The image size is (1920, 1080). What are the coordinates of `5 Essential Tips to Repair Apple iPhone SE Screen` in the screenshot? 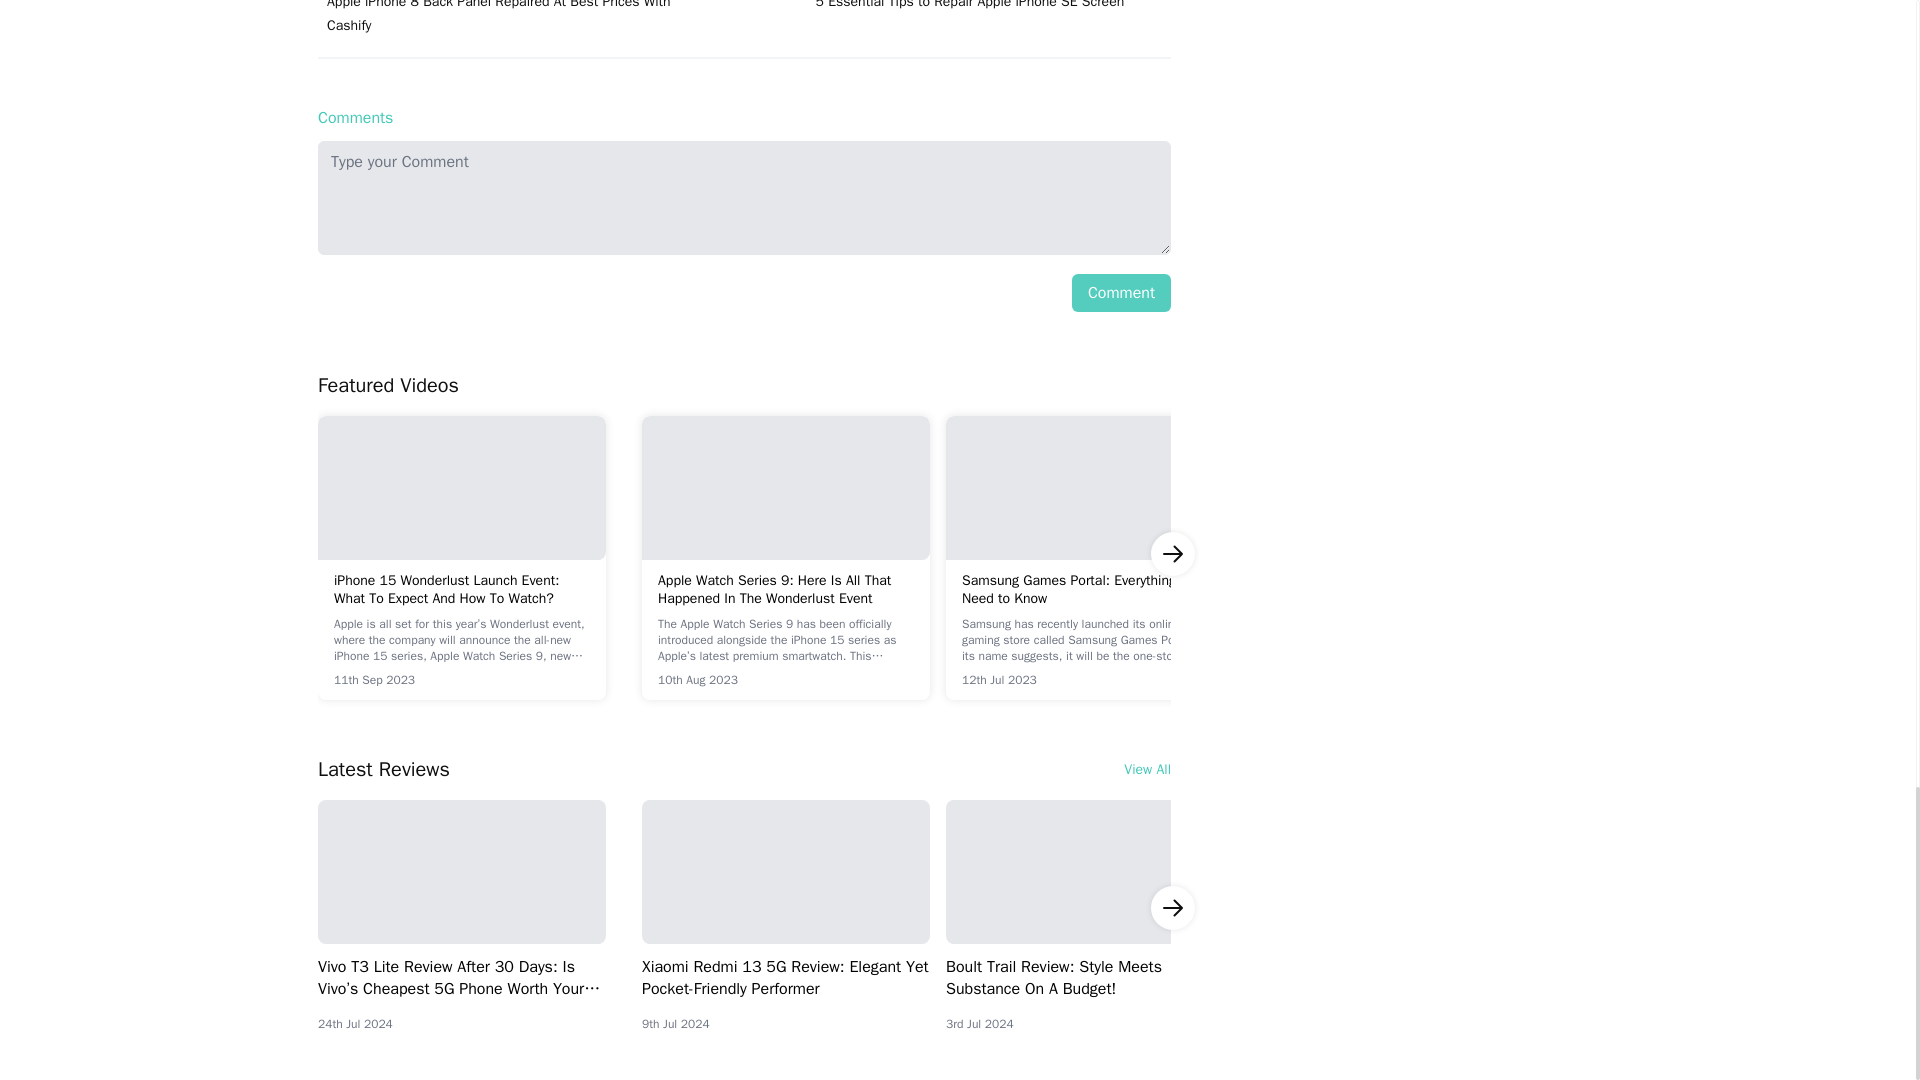 It's located at (994, 6).